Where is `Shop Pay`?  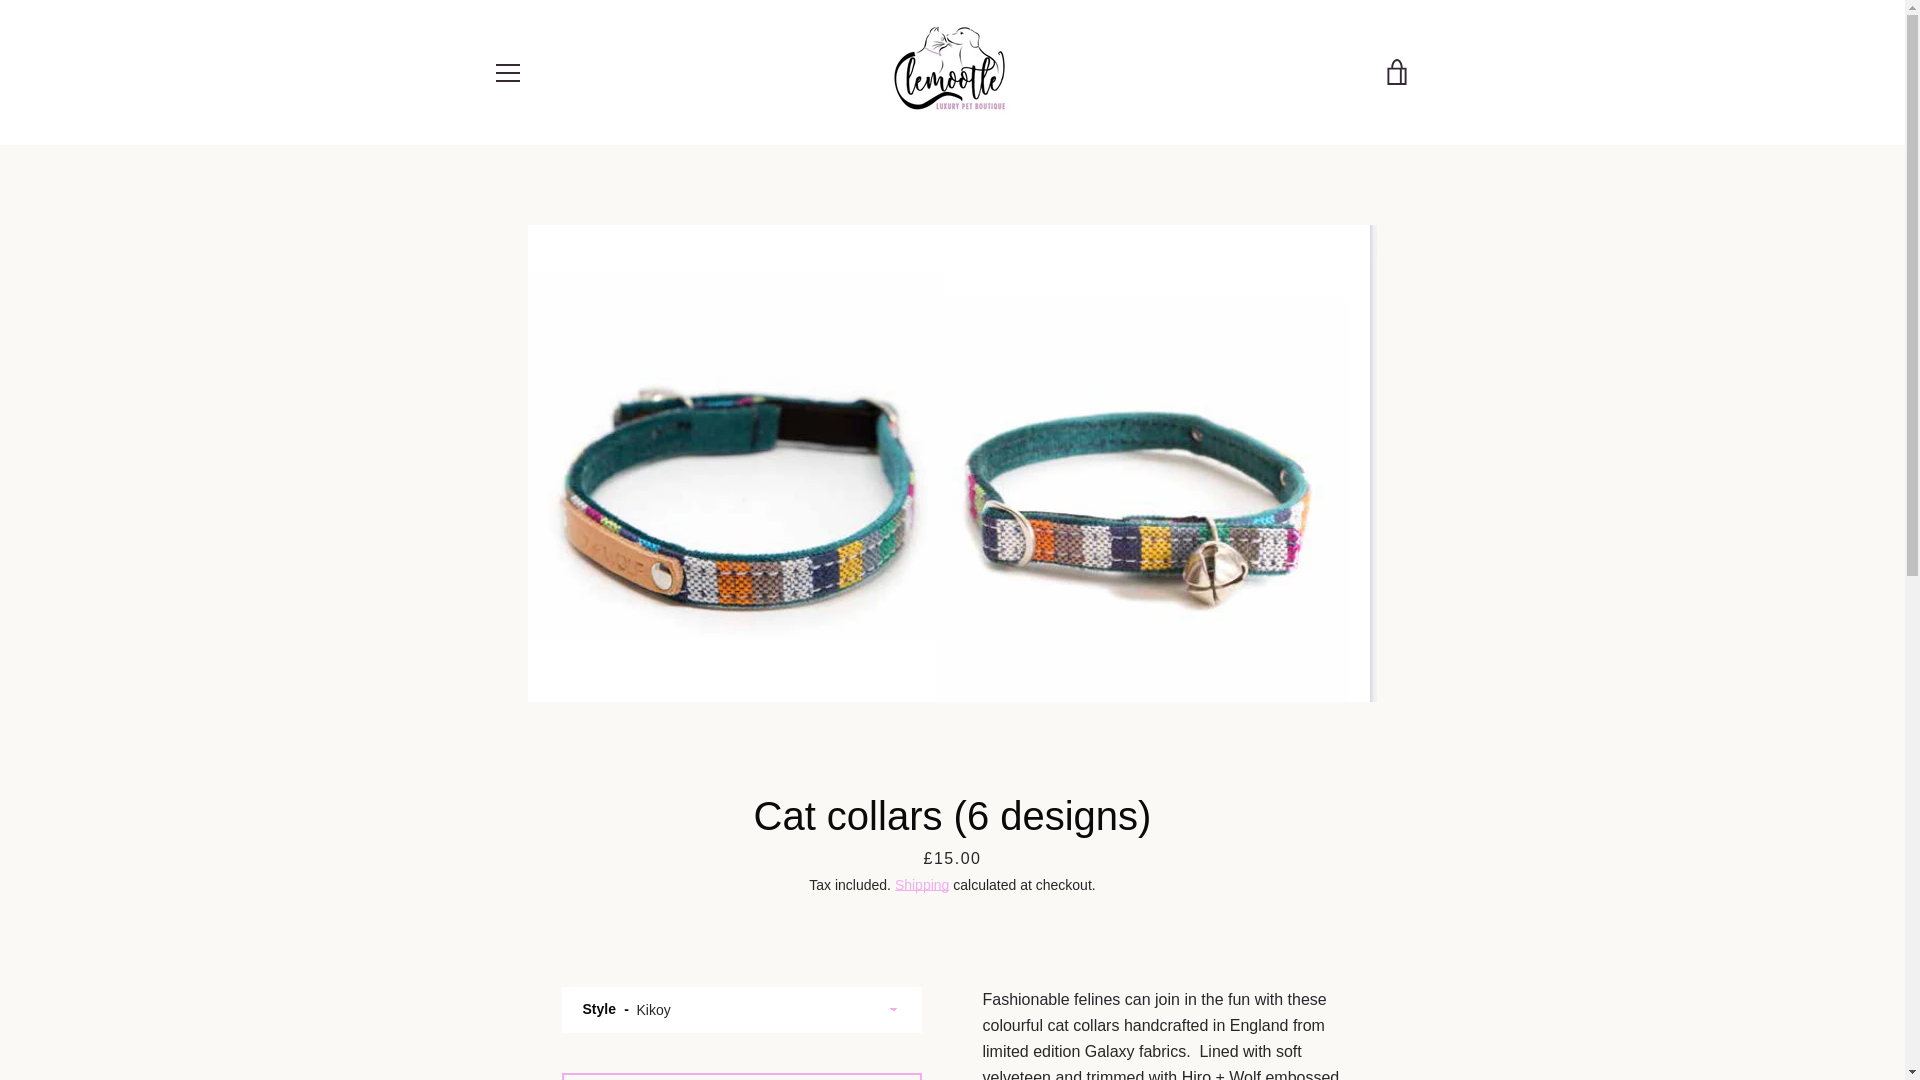 Shop Pay is located at coordinates (1303, 1026).